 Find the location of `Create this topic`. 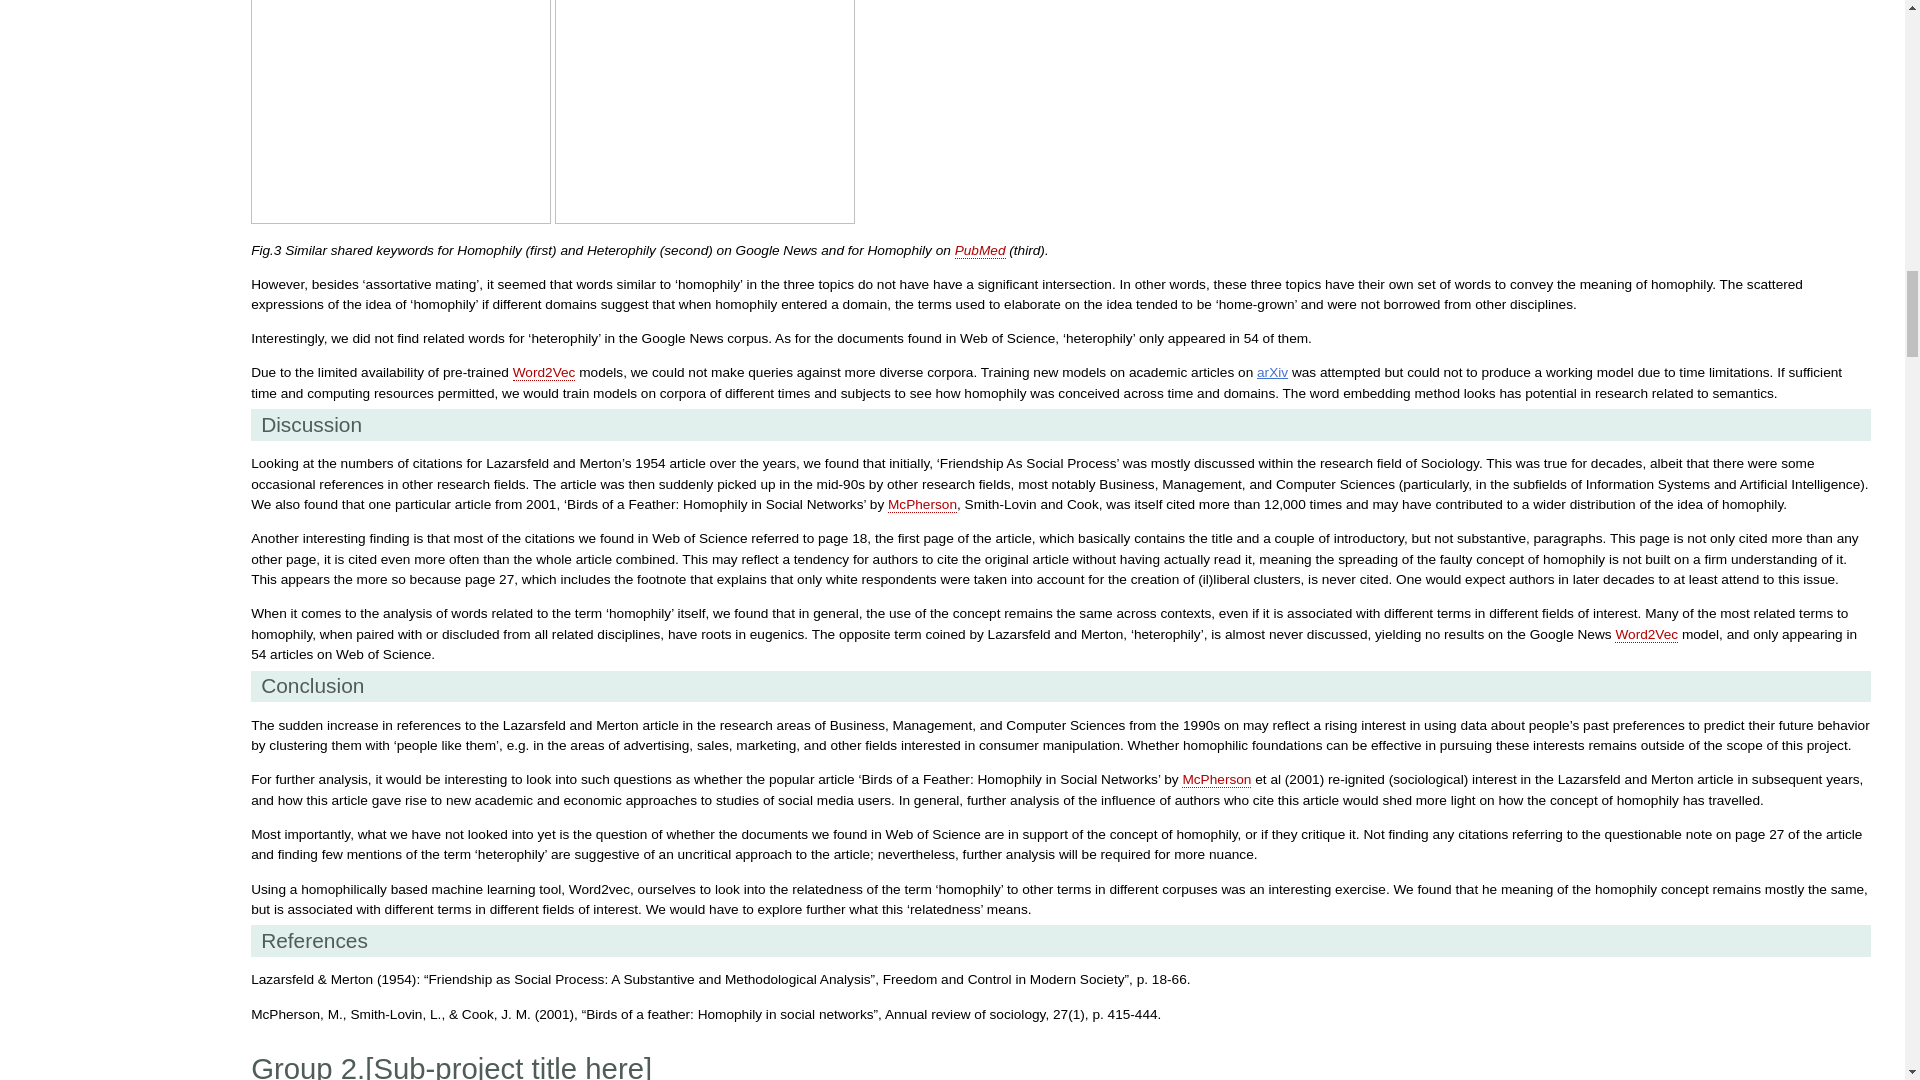

Create this topic is located at coordinates (980, 251).